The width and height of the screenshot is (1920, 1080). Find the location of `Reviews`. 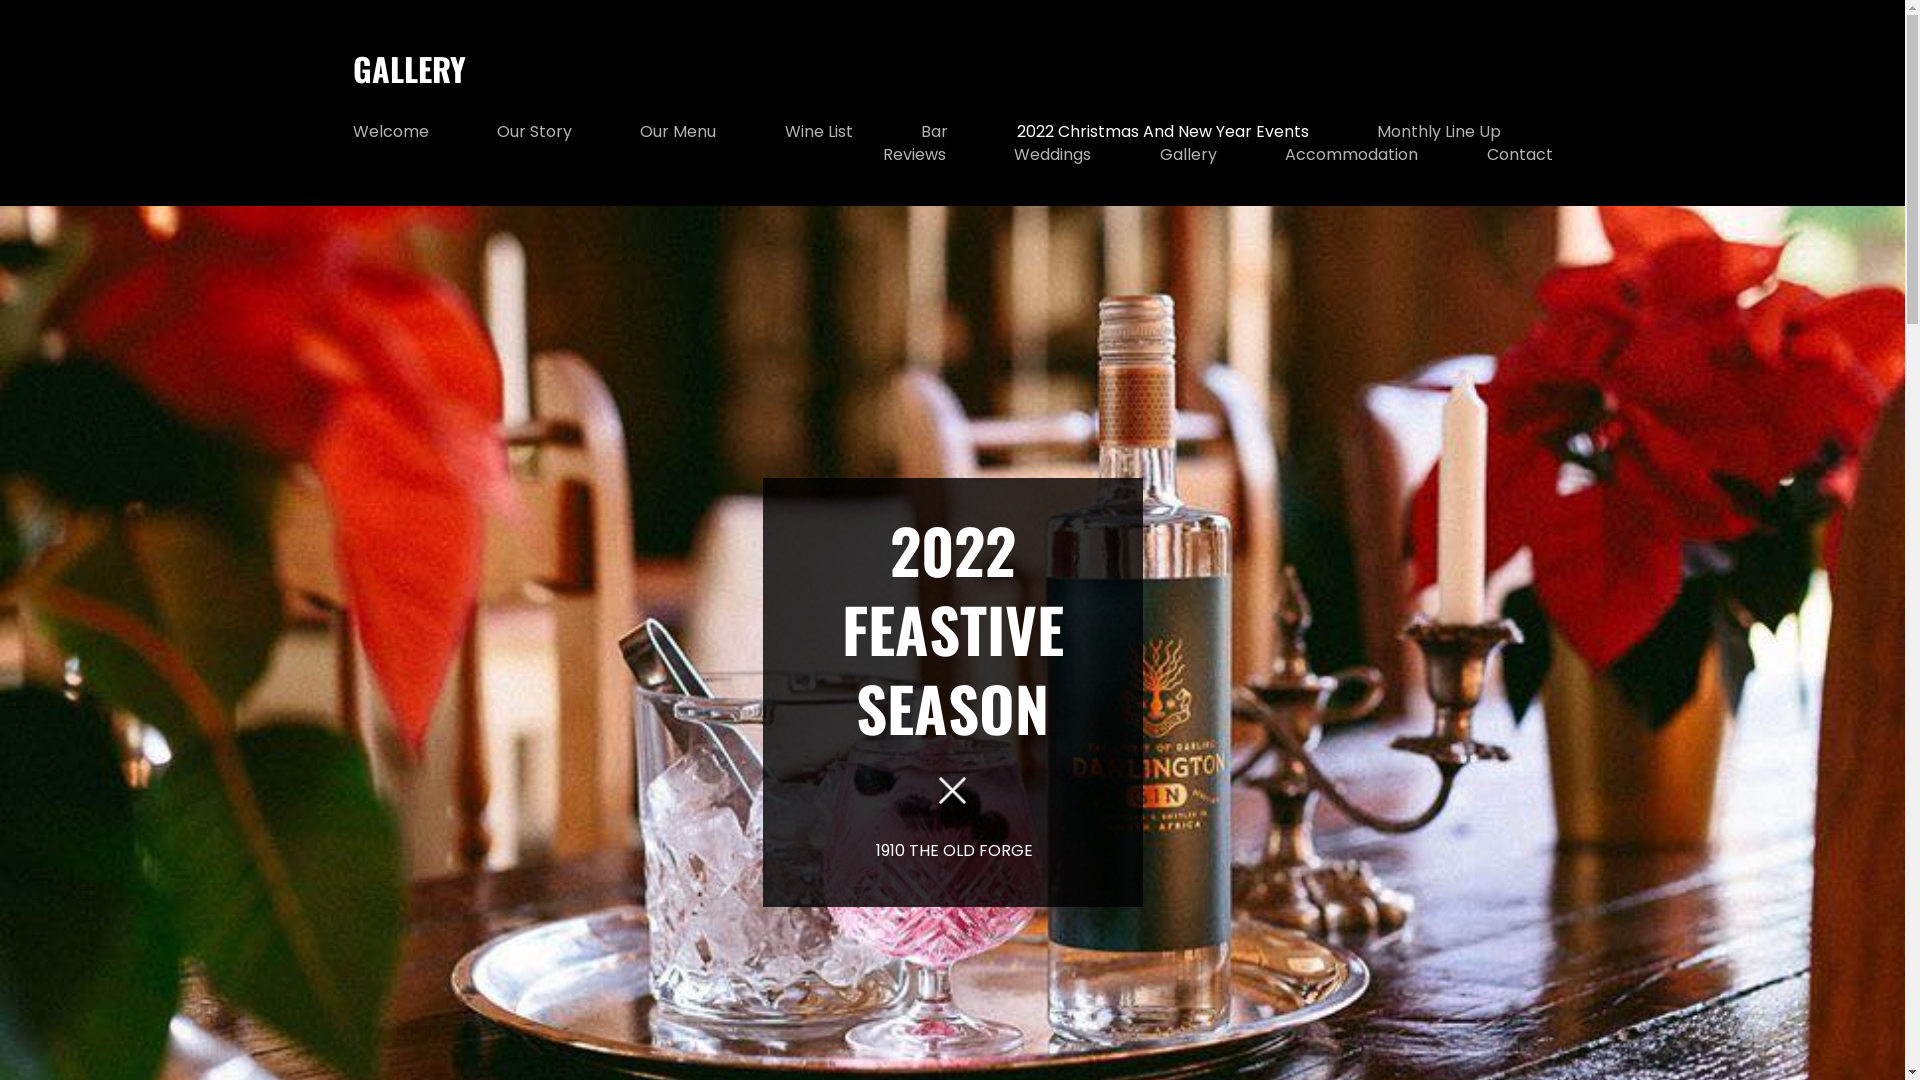

Reviews is located at coordinates (914, 154).